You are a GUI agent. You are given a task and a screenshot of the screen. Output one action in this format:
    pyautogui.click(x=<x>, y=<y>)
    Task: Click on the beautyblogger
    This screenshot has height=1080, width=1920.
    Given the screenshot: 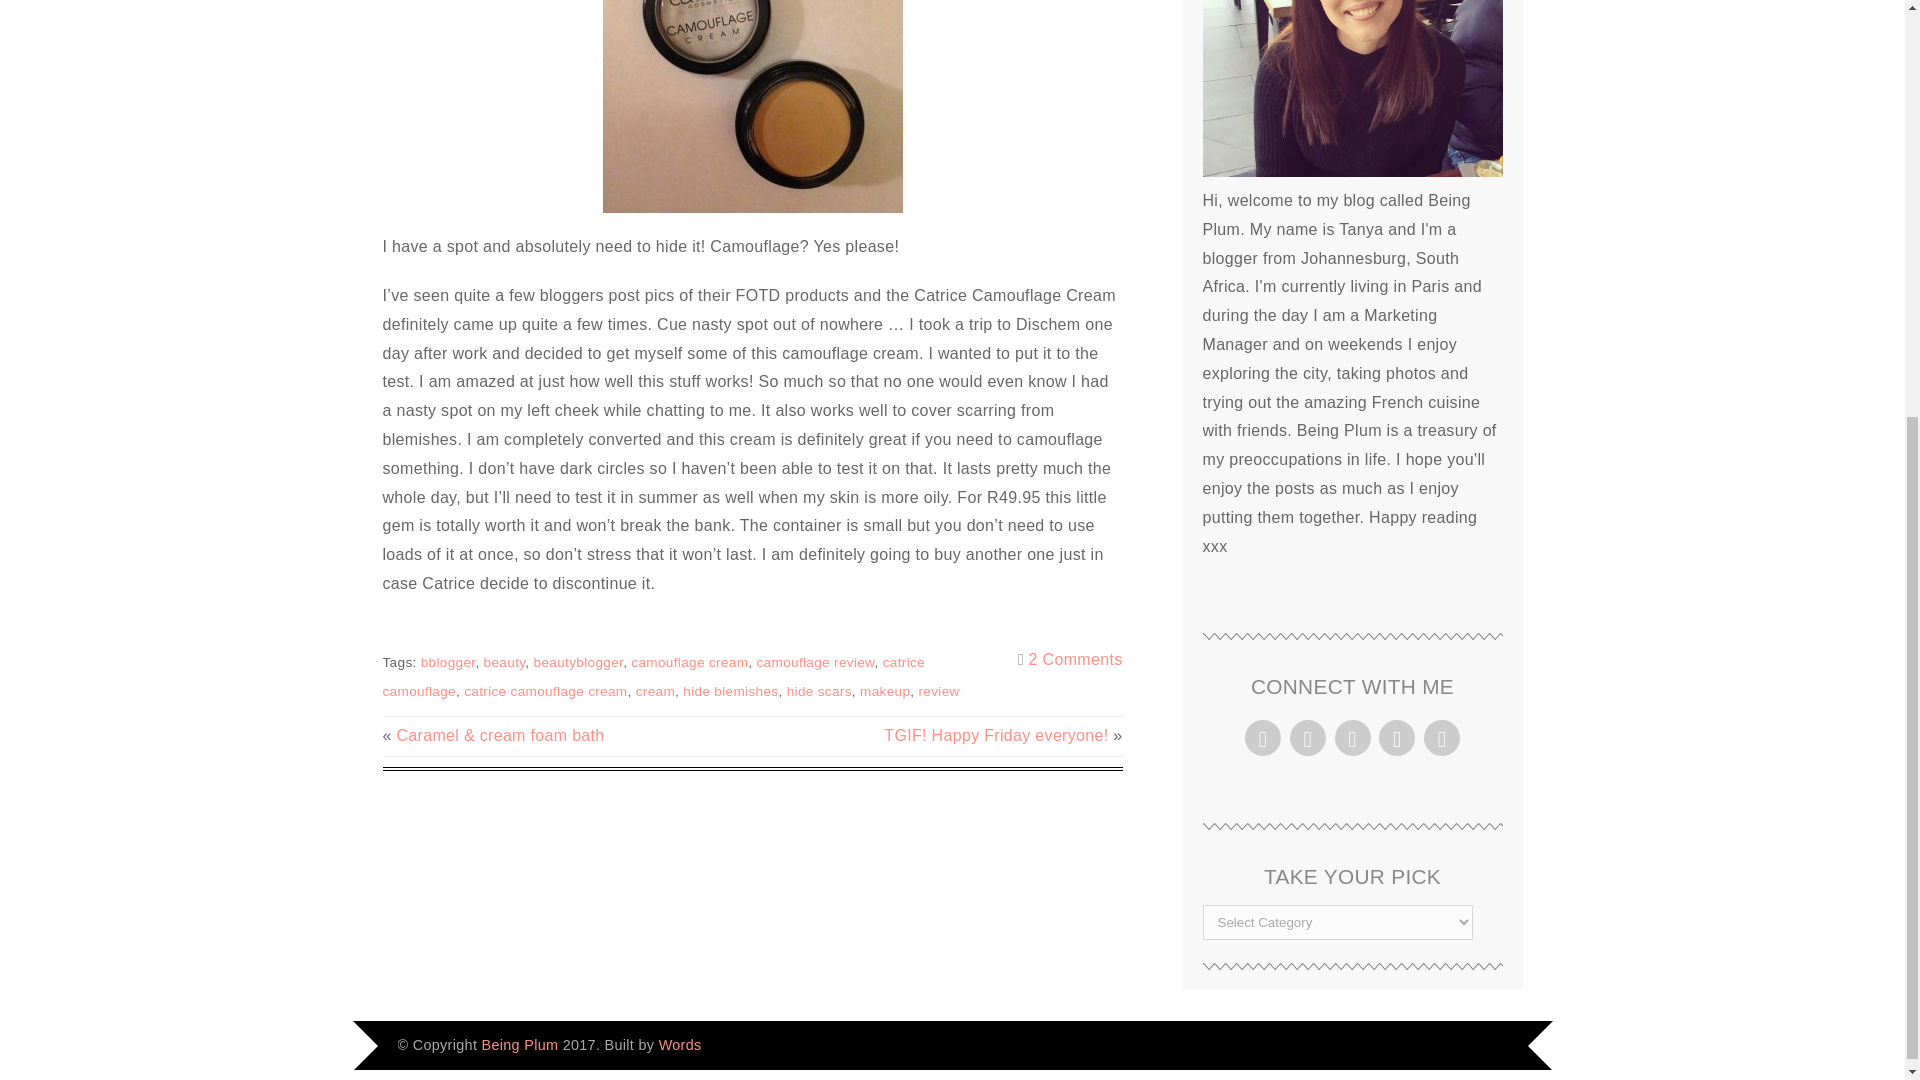 What is the action you would take?
    pyautogui.click(x=578, y=662)
    